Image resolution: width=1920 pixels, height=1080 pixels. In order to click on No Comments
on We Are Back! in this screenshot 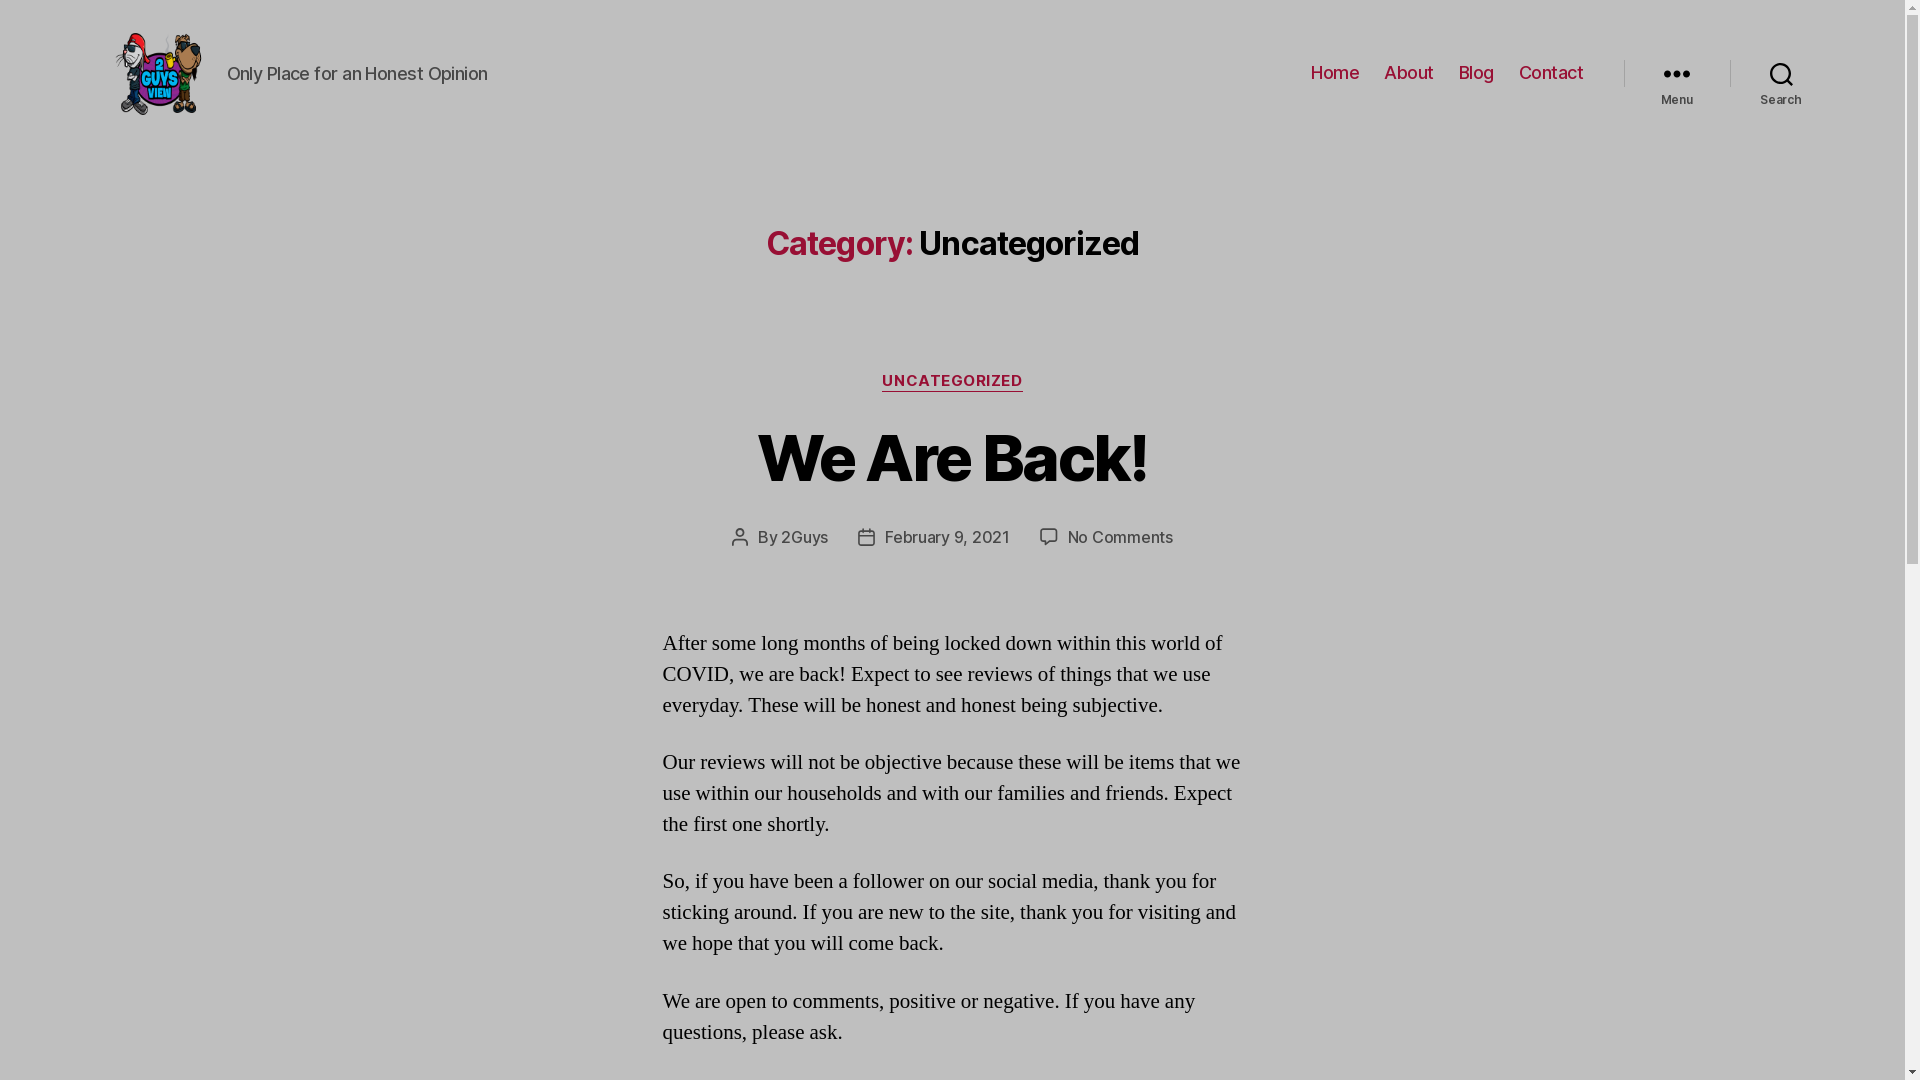, I will do `click(1120, 537)`.